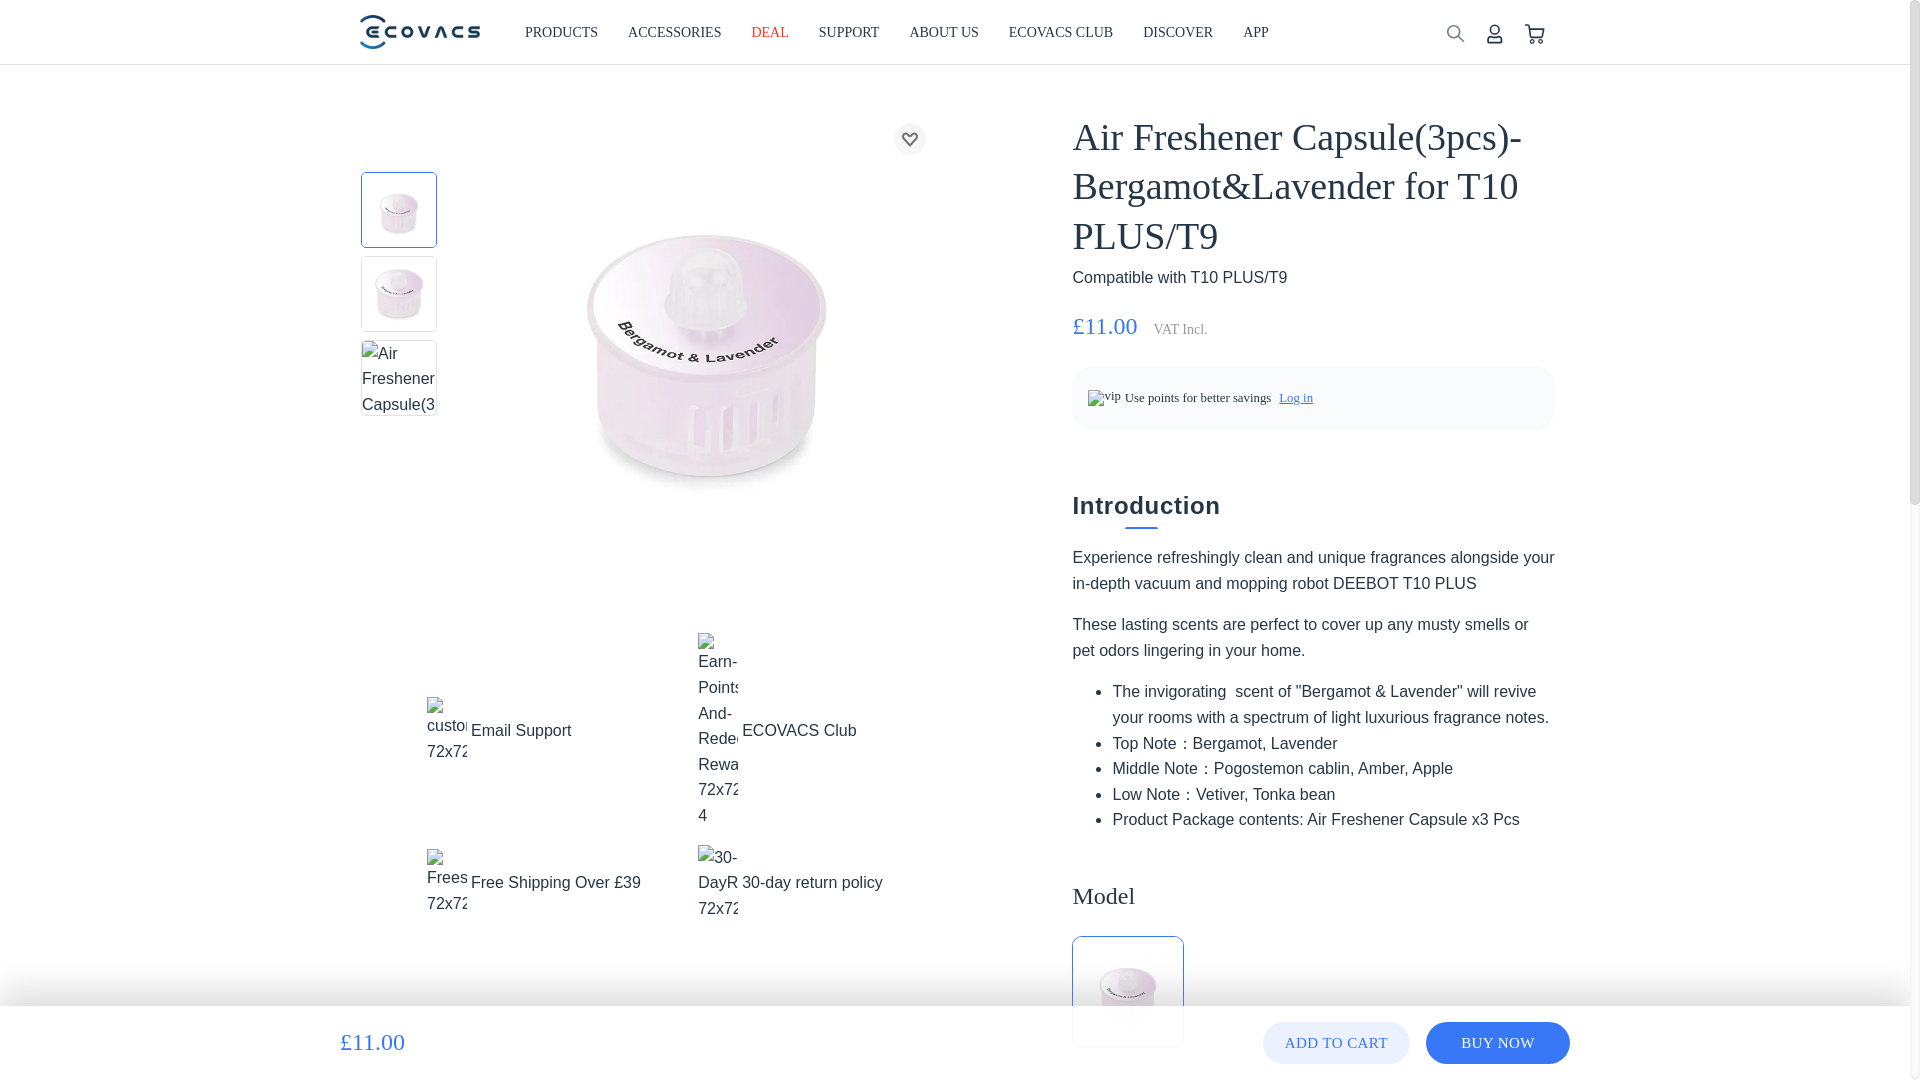  I want to click on ACCESSORIES, so click(674, 32).